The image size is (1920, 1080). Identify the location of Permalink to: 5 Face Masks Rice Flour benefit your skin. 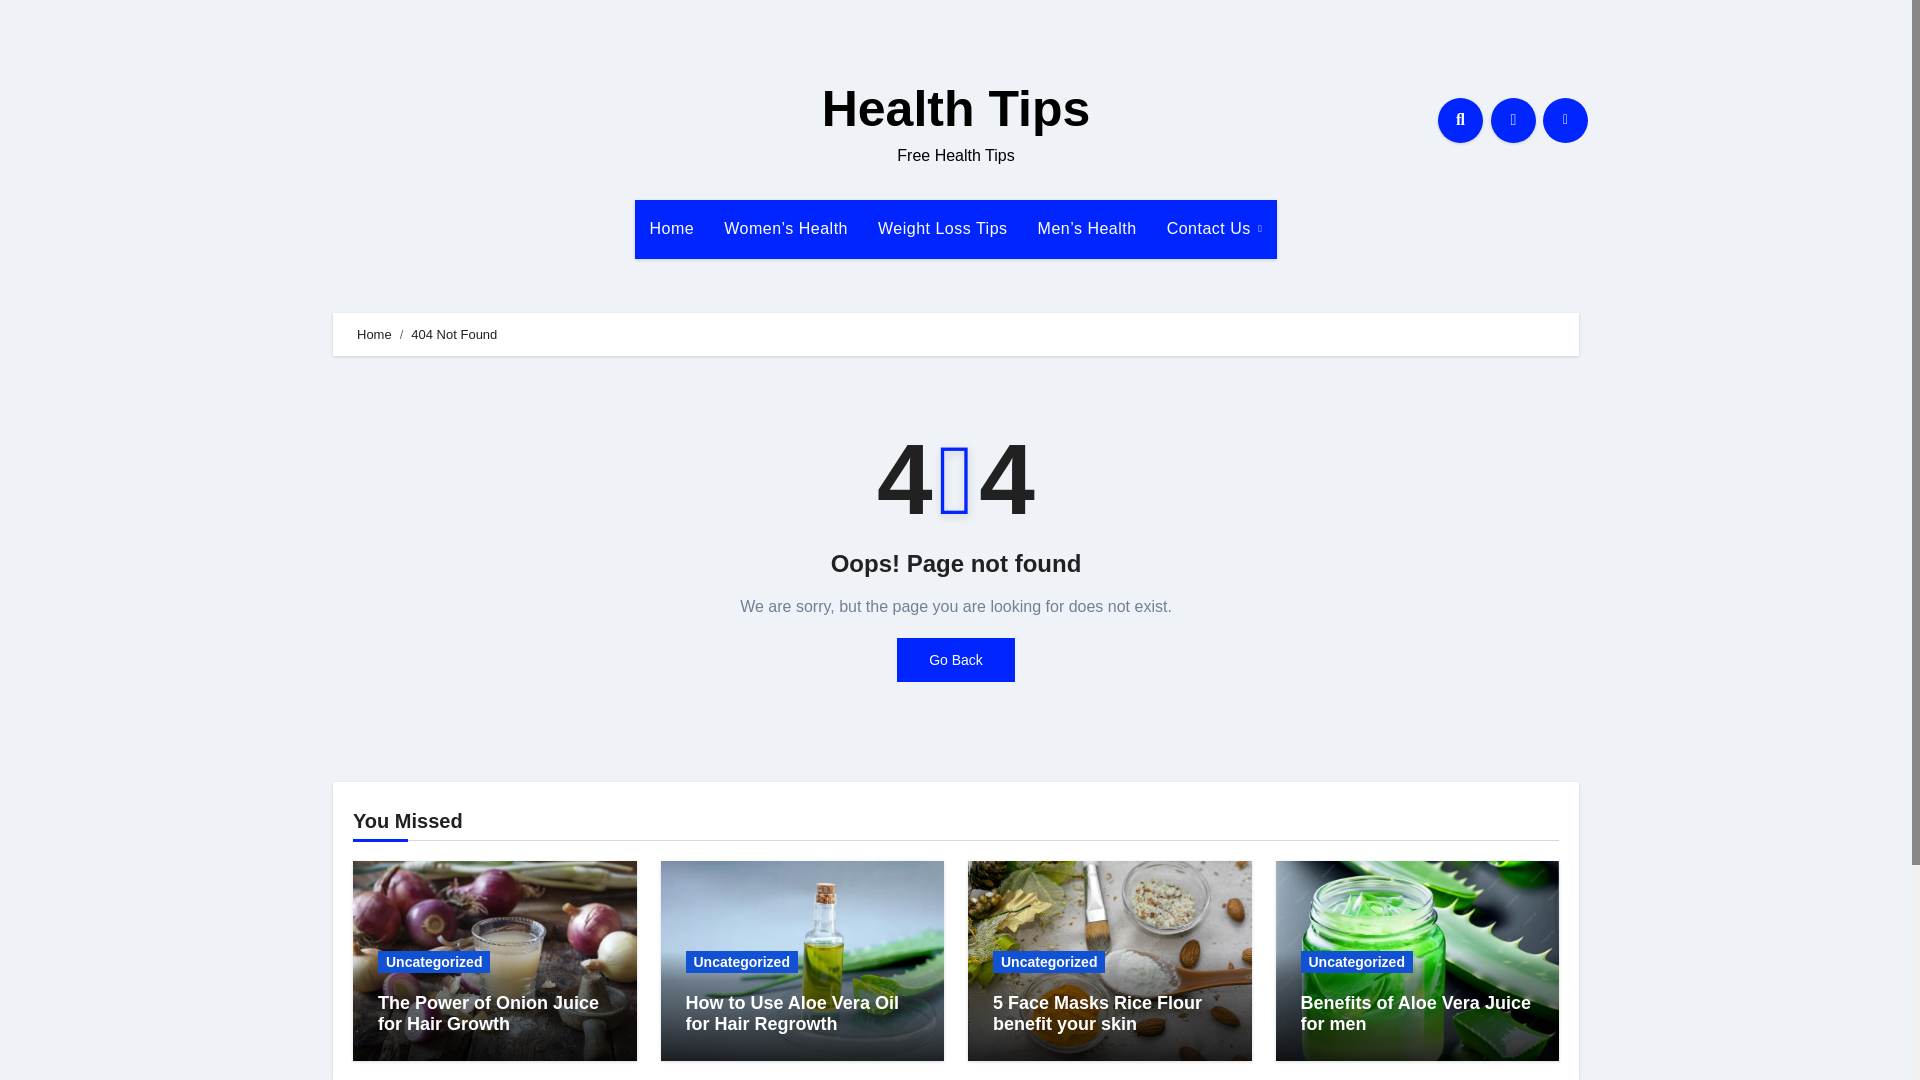
(1096, 1013).